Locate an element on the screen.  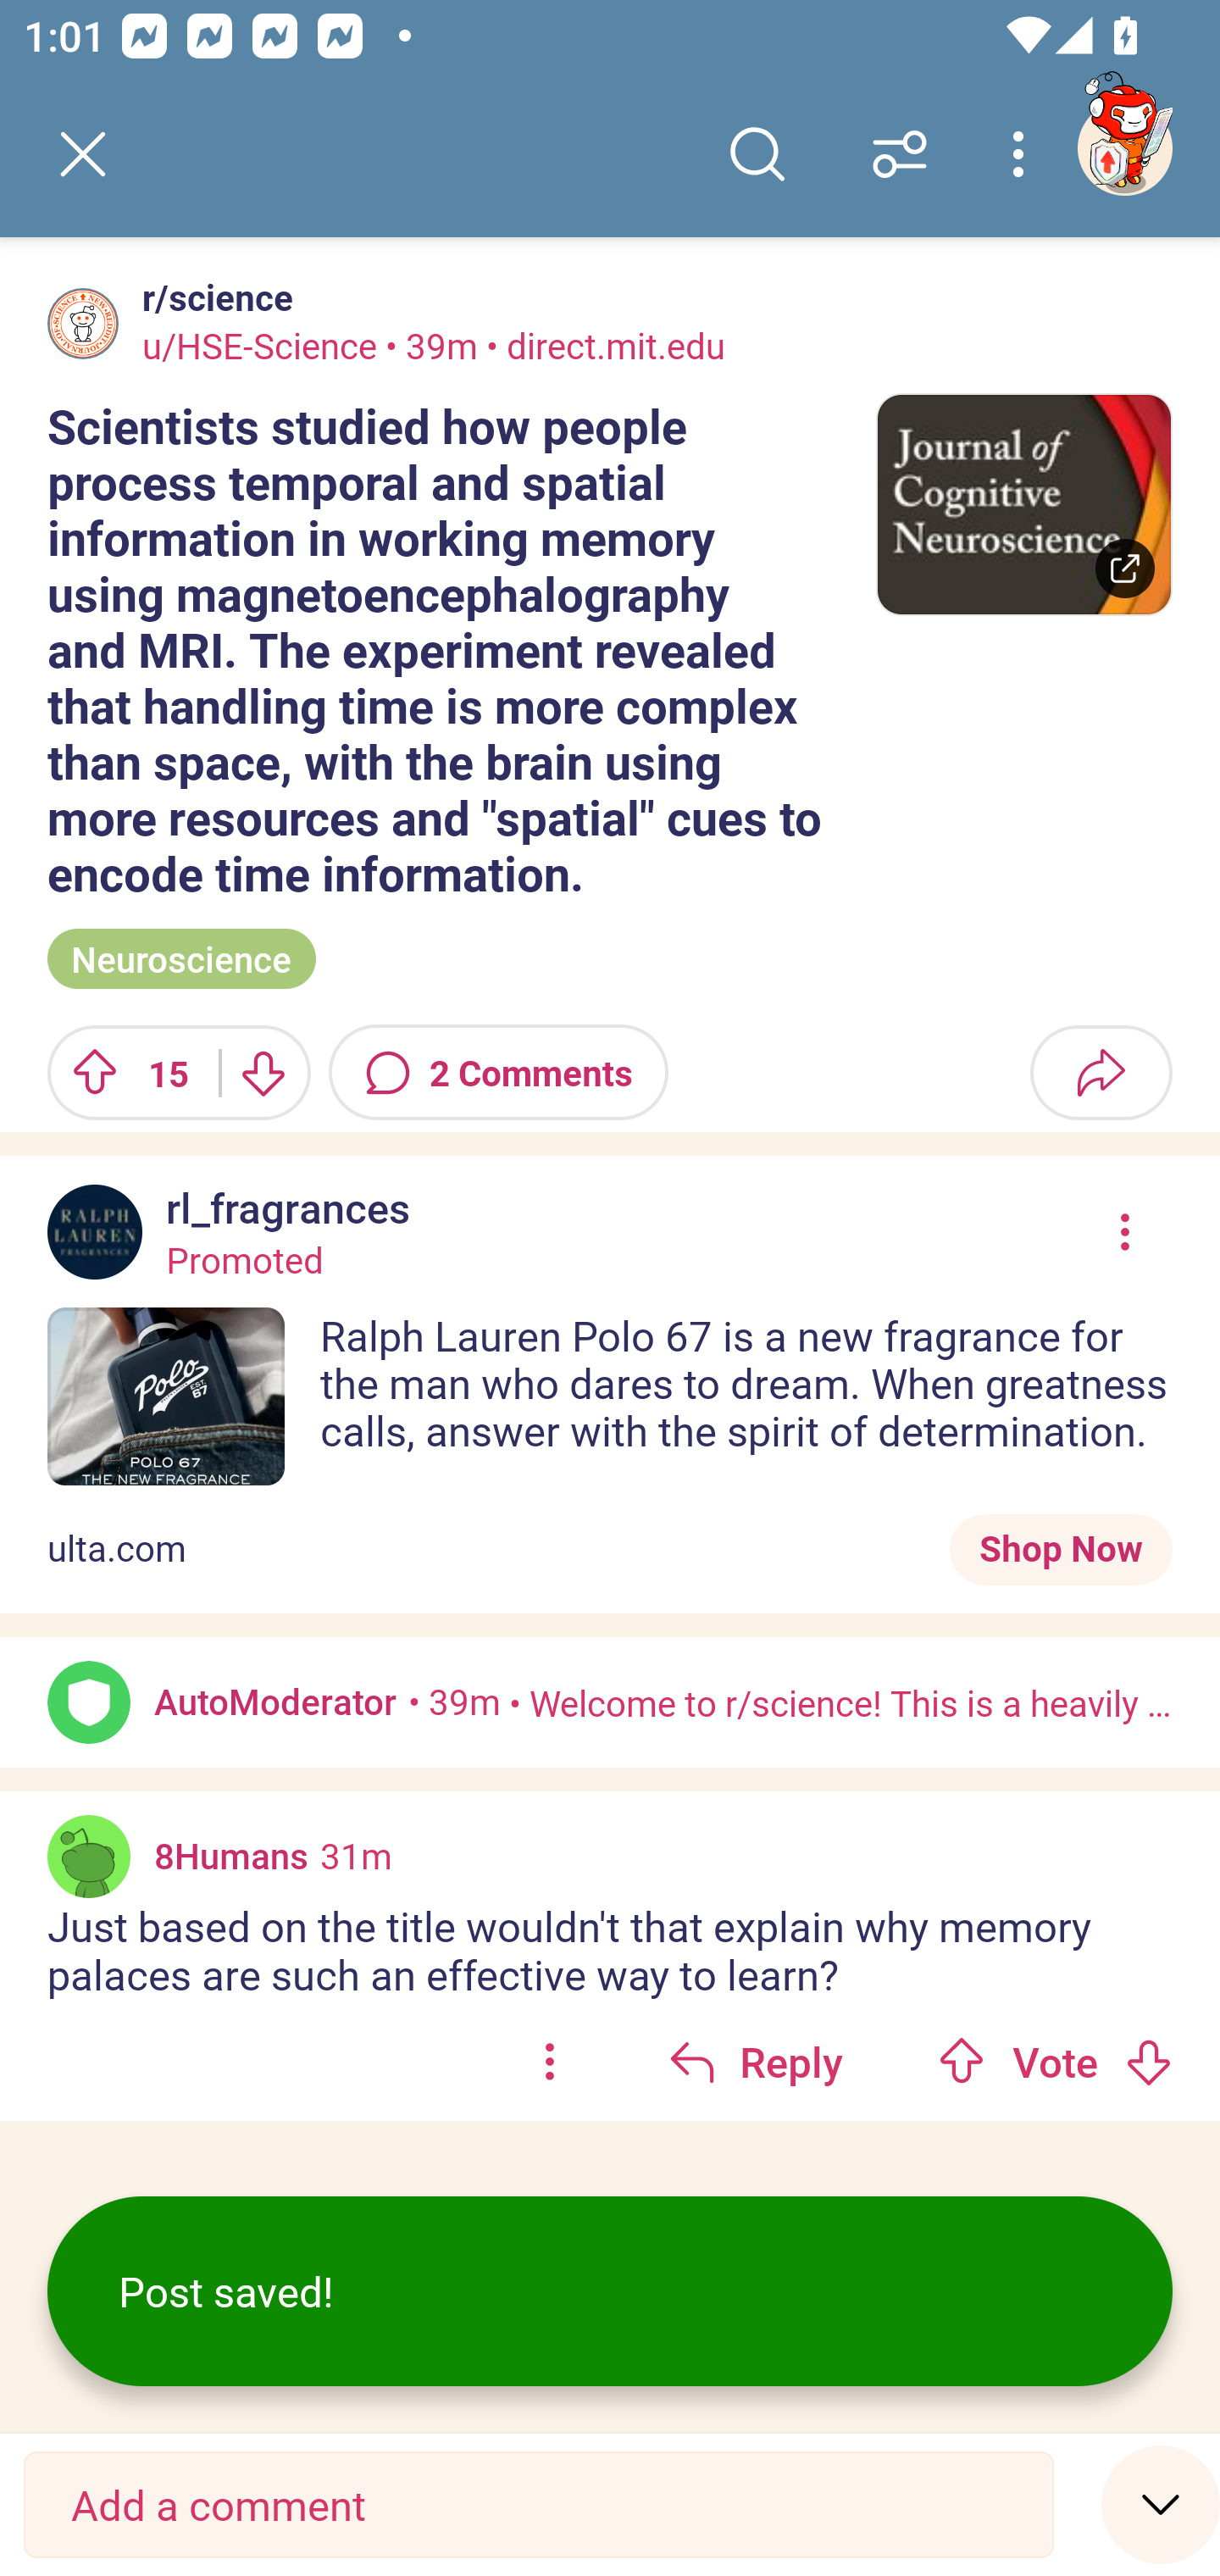
More options is located at coordinates (1023, 154).